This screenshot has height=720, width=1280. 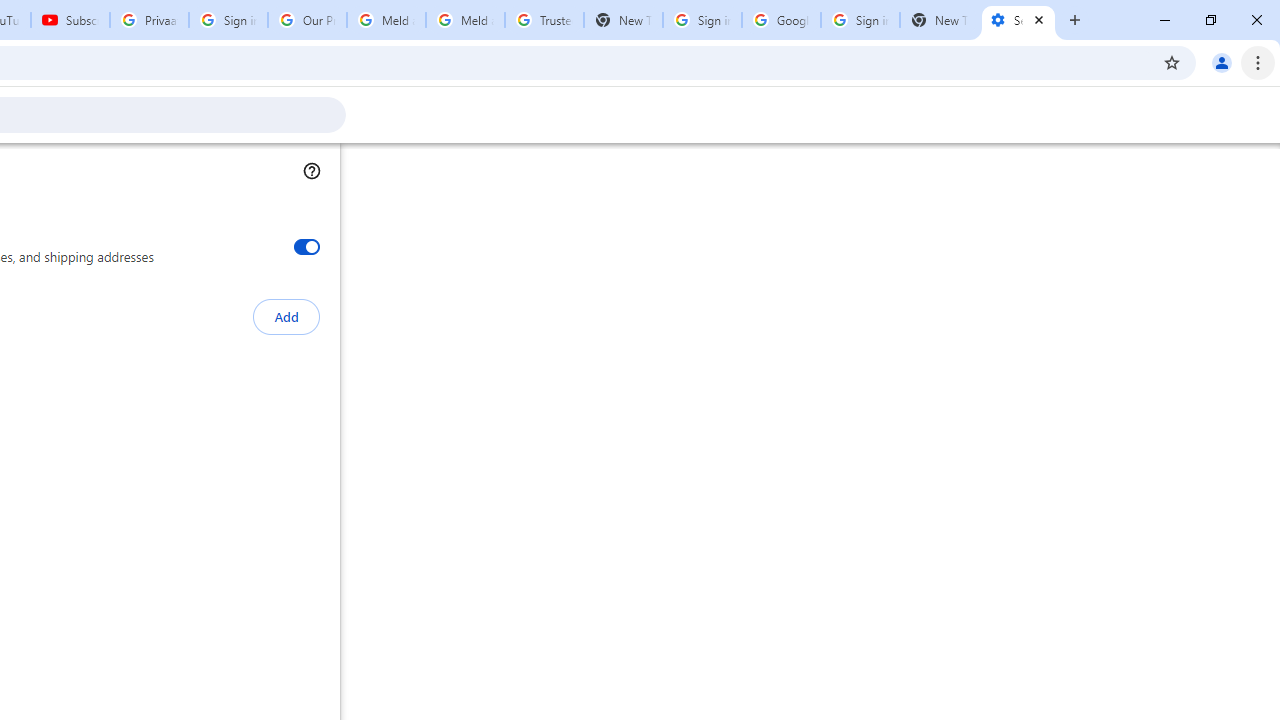 I want to click on Google Cybersecurity Innovations - Google Safety Center, so click(x=781, y=20).